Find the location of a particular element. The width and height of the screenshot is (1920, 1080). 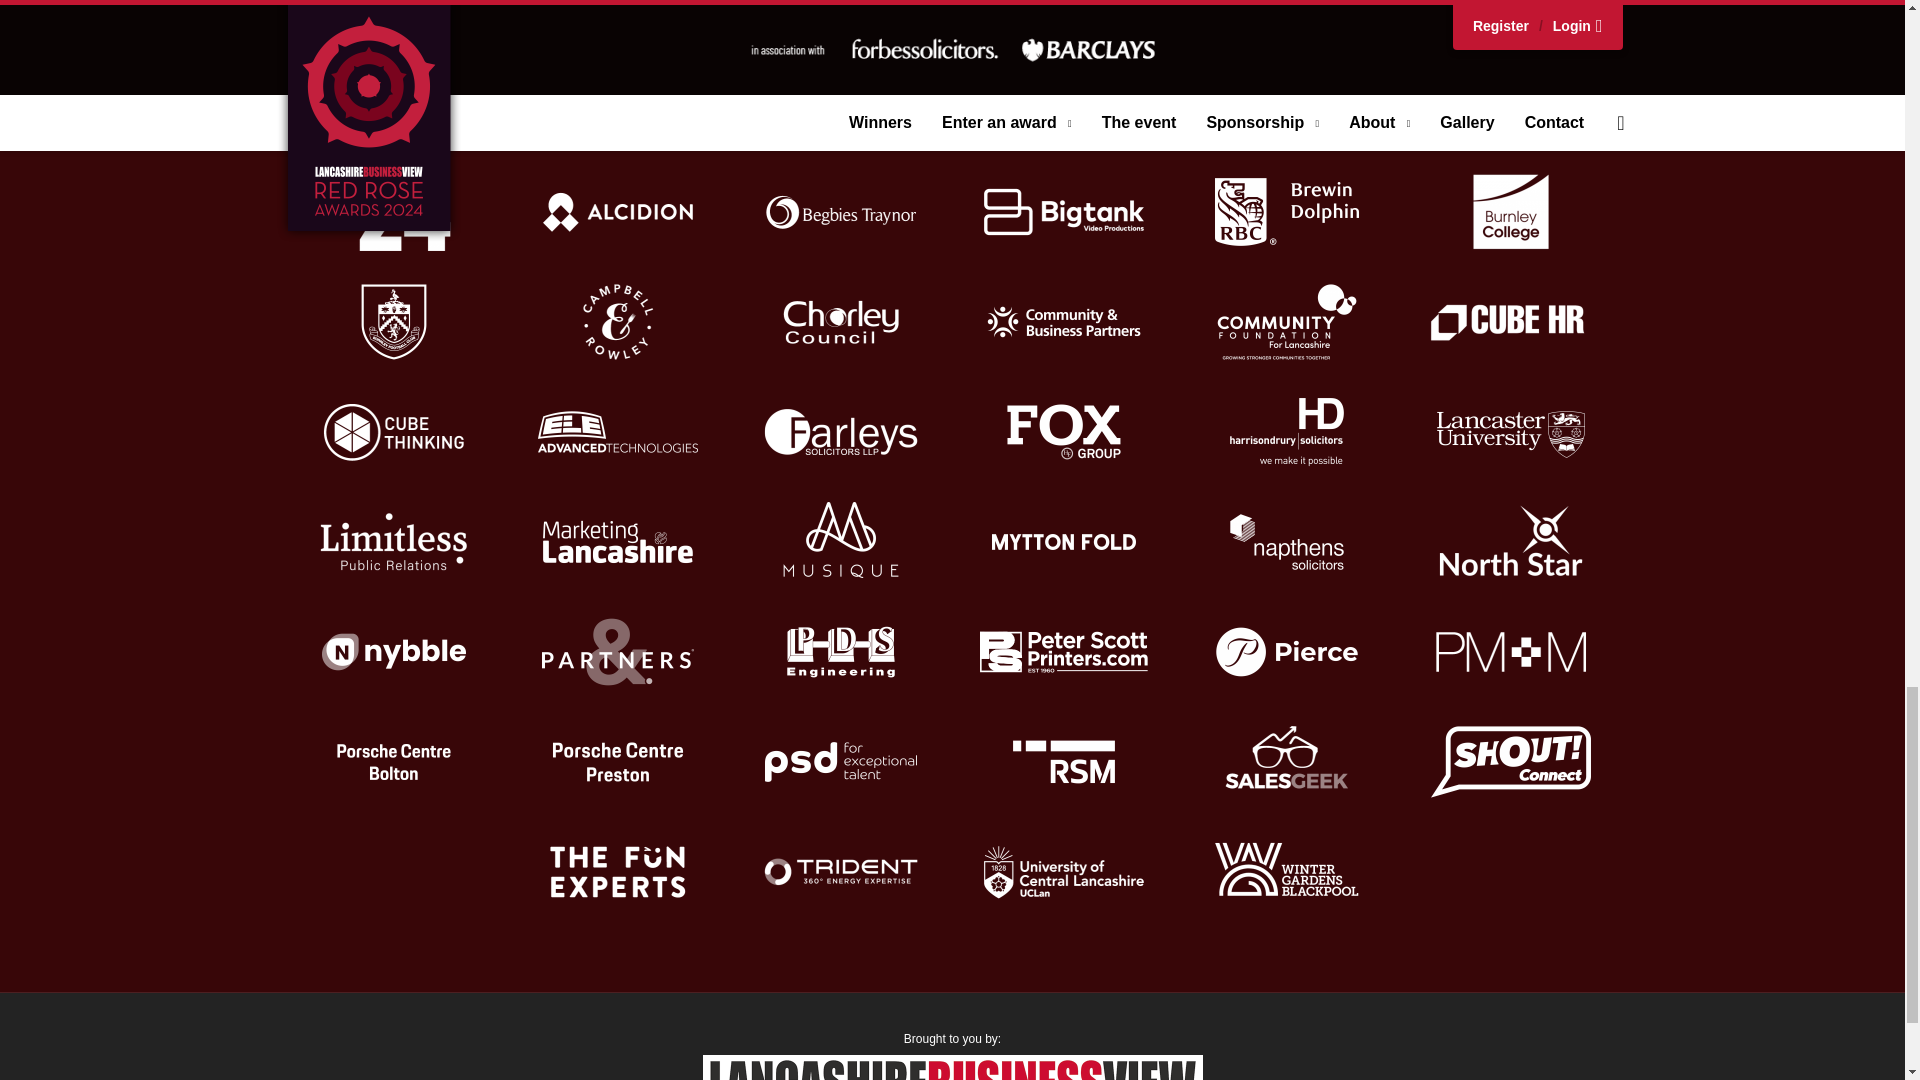

Burnley College  is located at coordinates (1510, 211).